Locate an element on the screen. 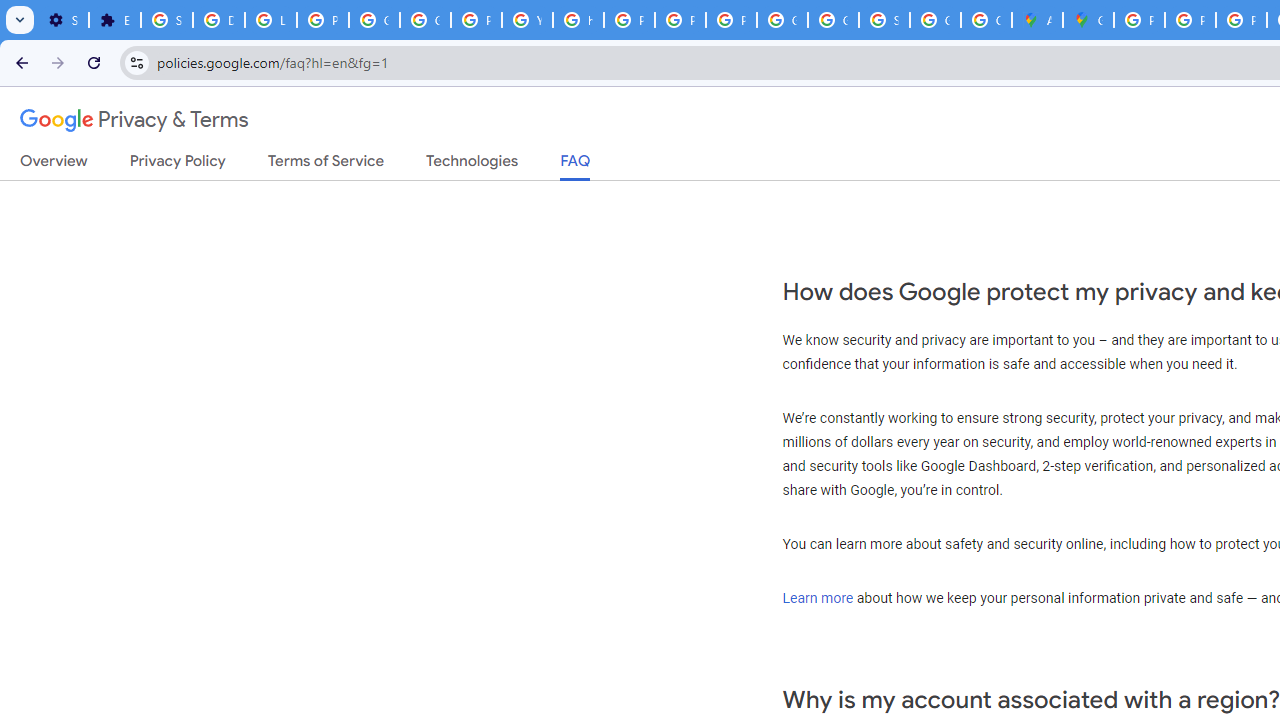  Create your Google Account is located at coordinates (986, 20).